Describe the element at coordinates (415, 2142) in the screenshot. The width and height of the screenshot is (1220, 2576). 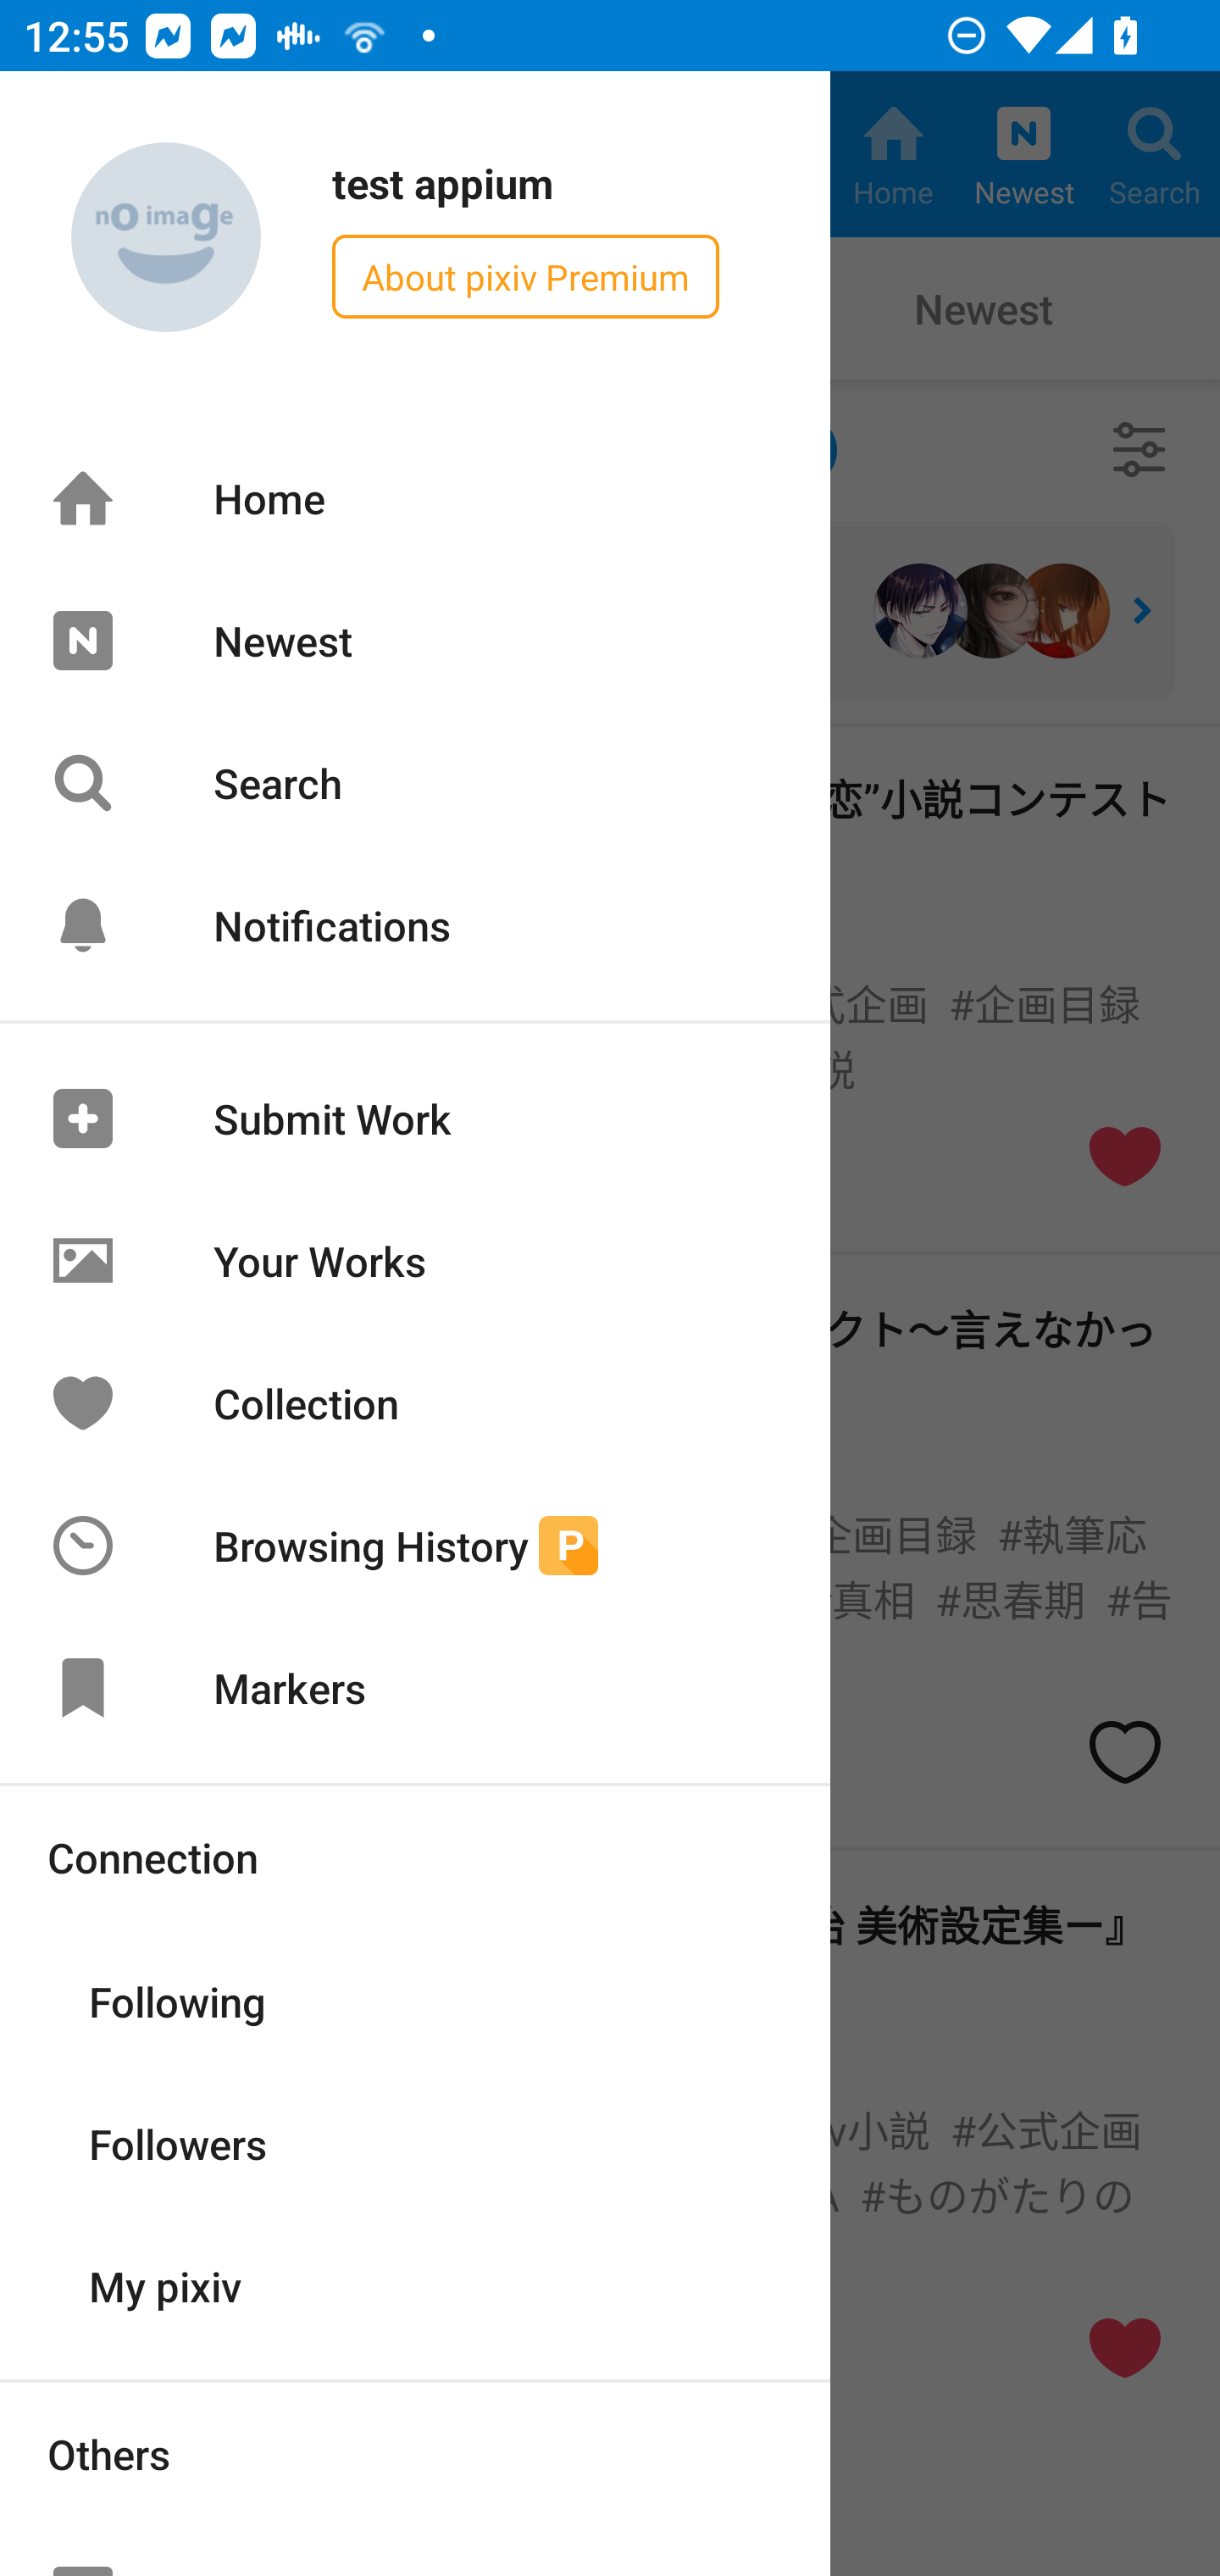
I see `　Followers` at that location.